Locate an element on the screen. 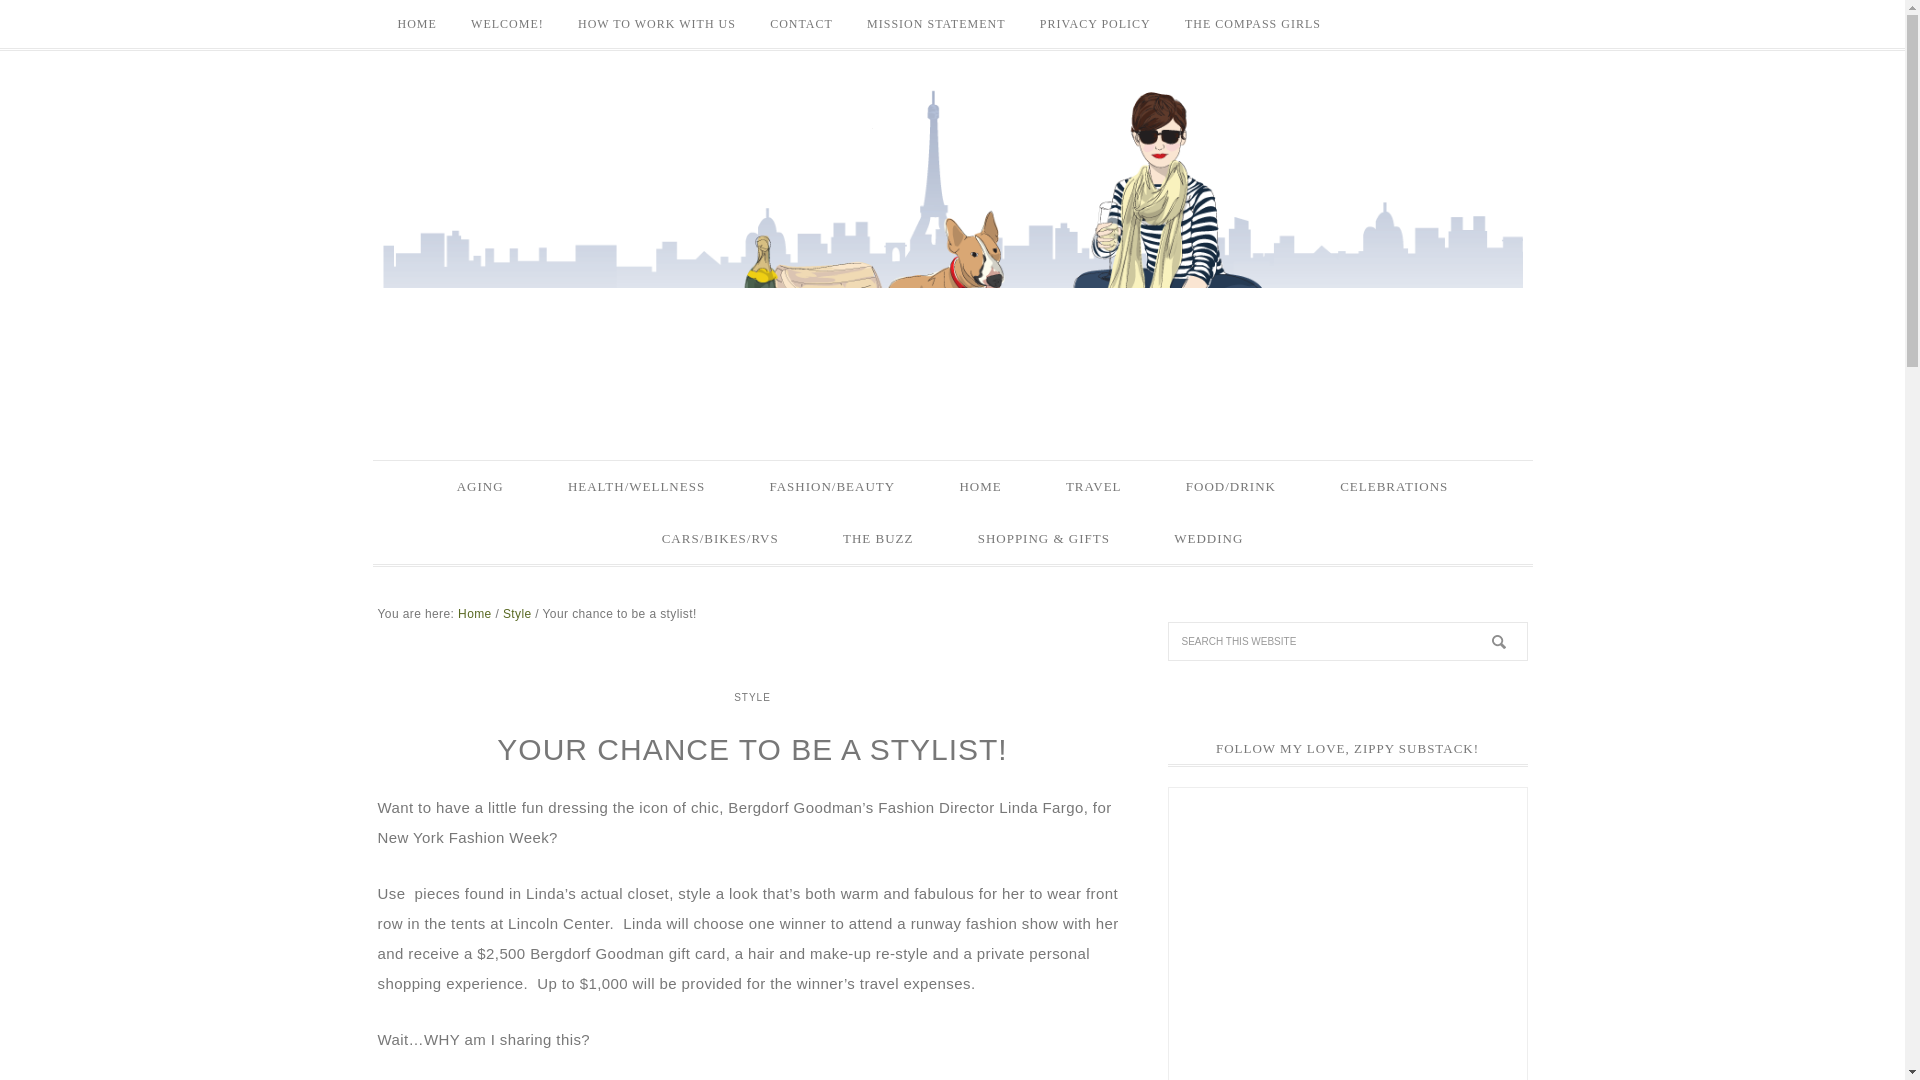 This screenshot has width=1920, height=1080. TRAVEL is located at coordinates (1094, 487).